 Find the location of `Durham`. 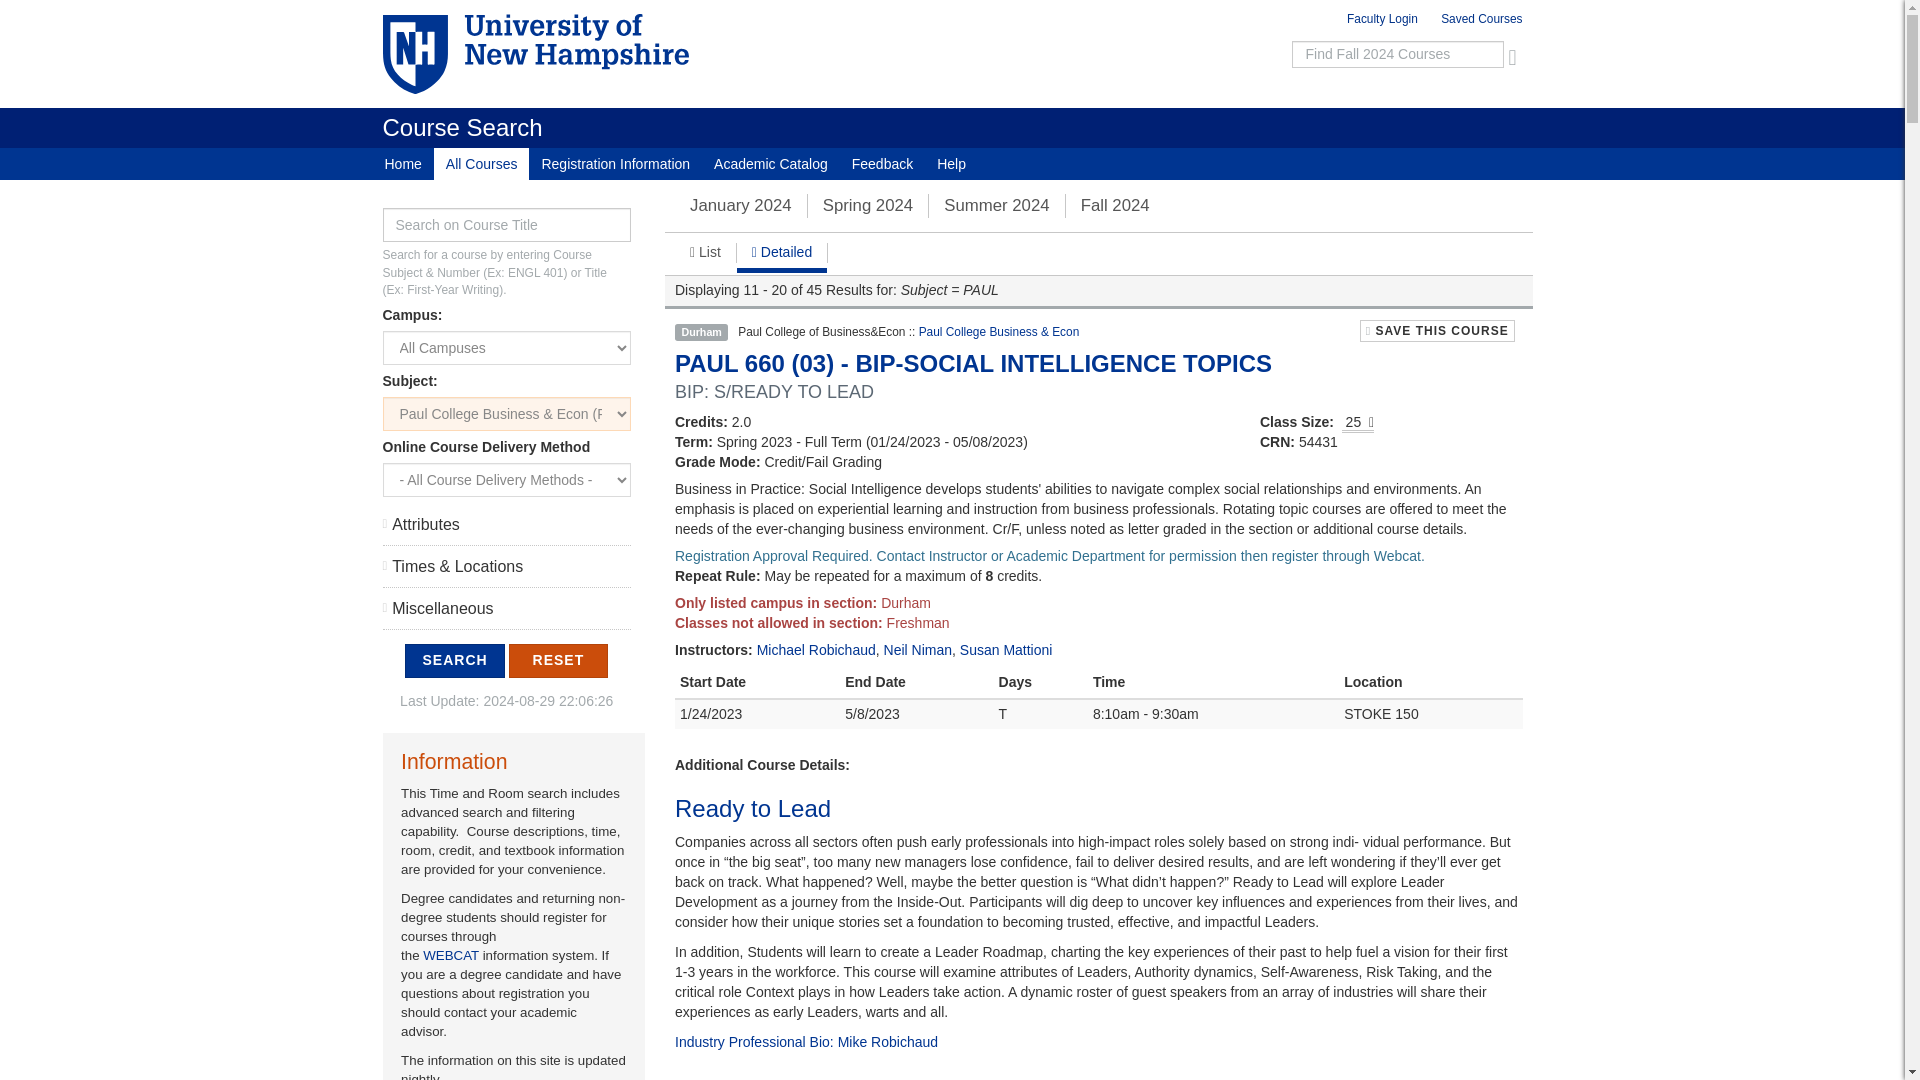

Durham is located at coordinates (701, 332).